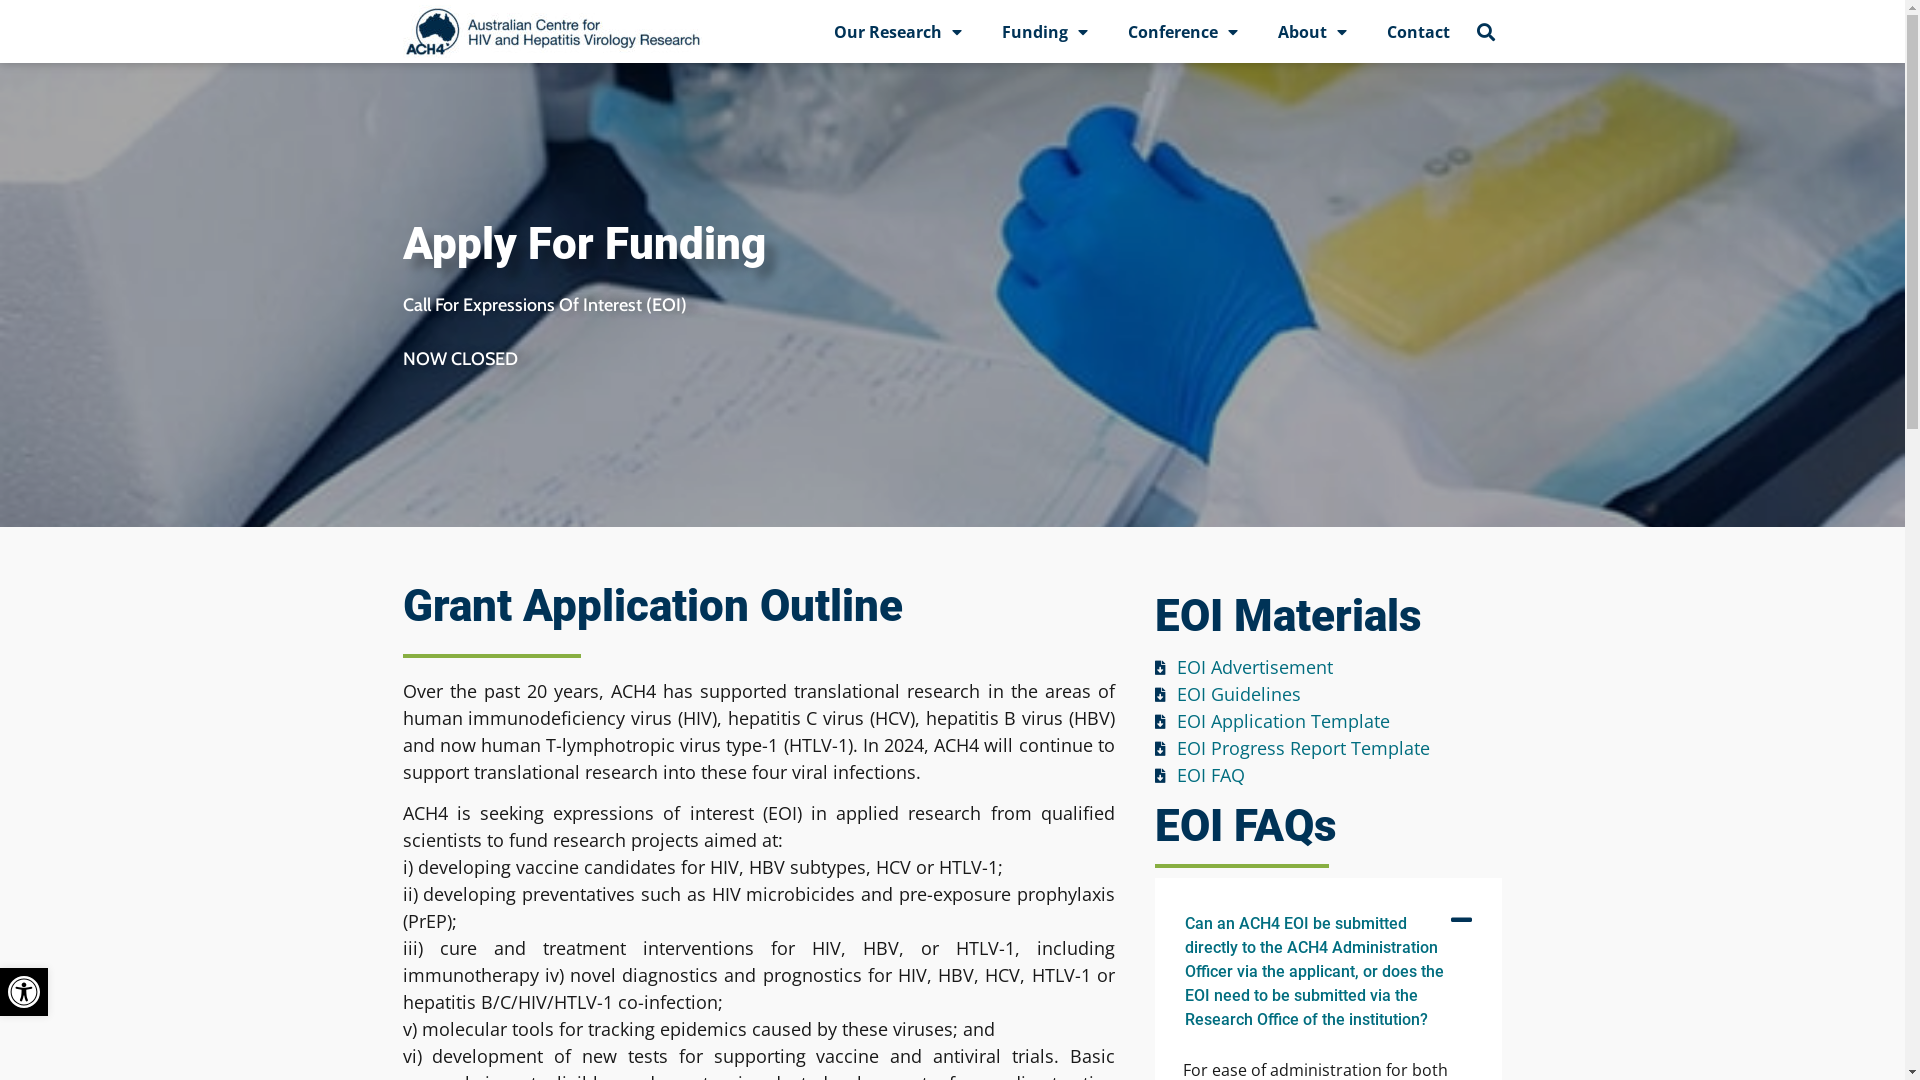 The image size is (1920, 1080). What do you see at coordinates (24, 992) in the screenshot?
I see `Open toolbar` at bounding box center [24, 992].